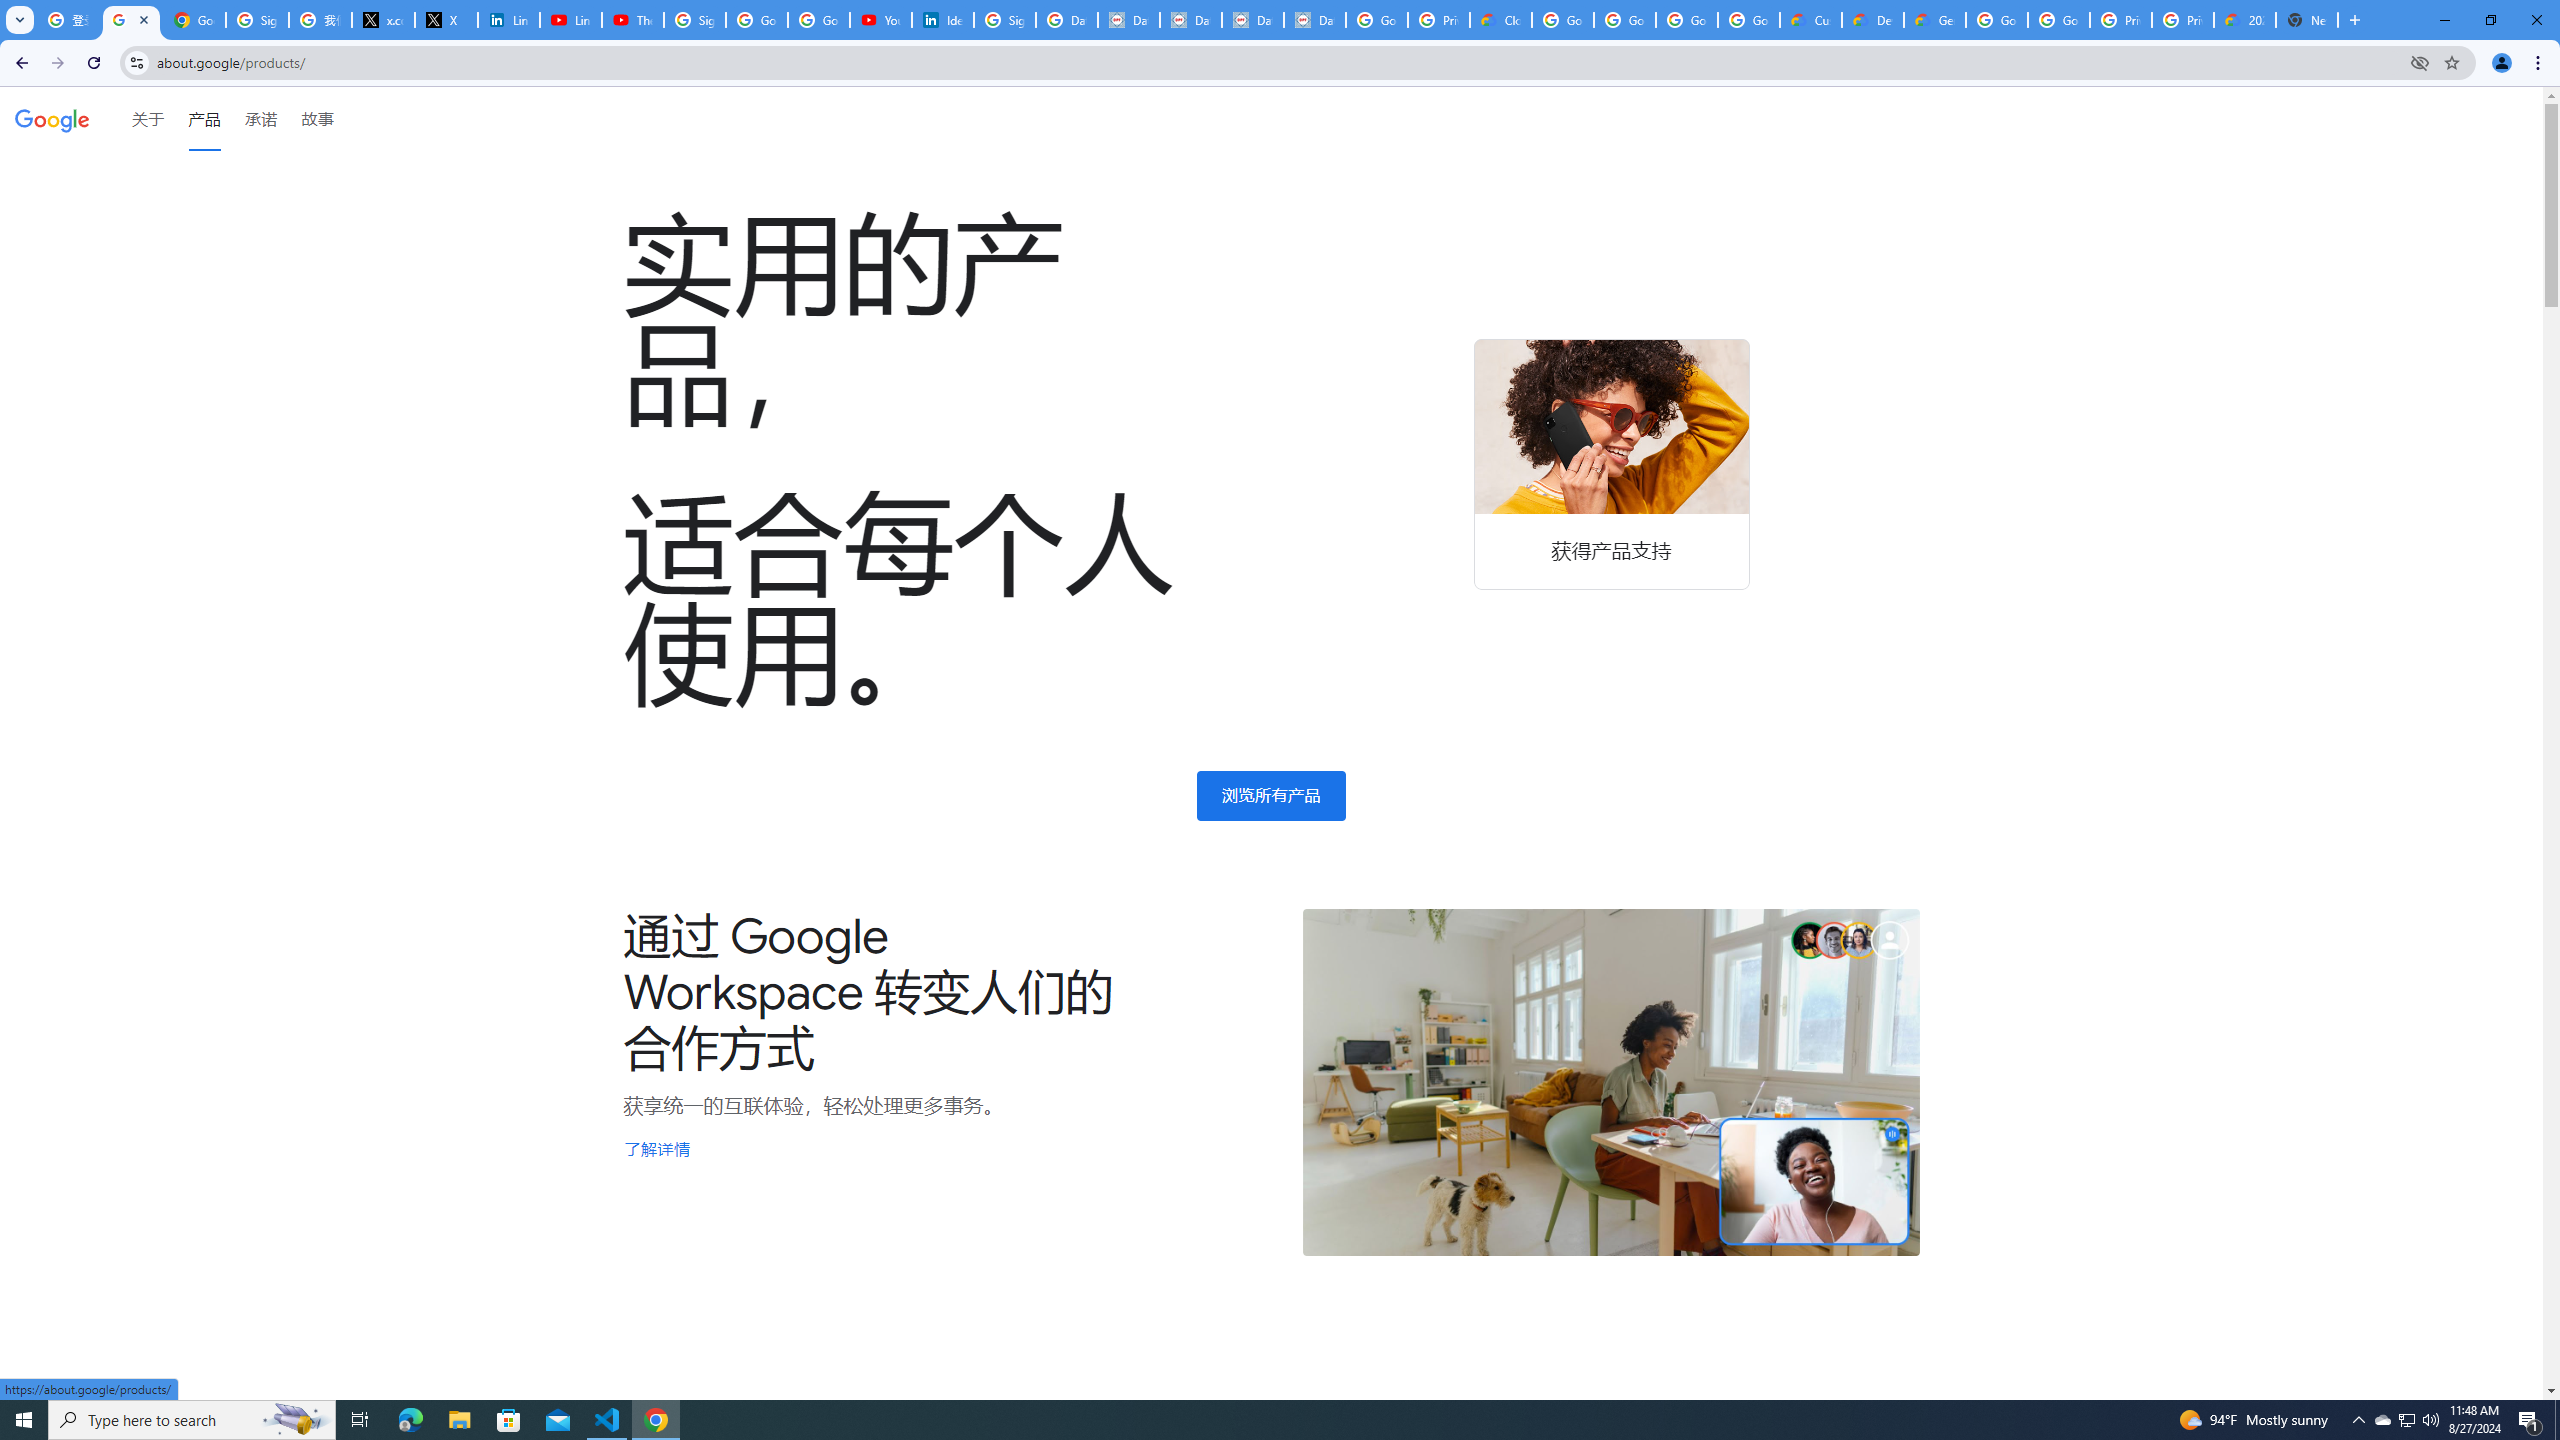 This screenshot has height=1440, width=2560. I want to click on Data Privacy Framework, so click(1128, 20).